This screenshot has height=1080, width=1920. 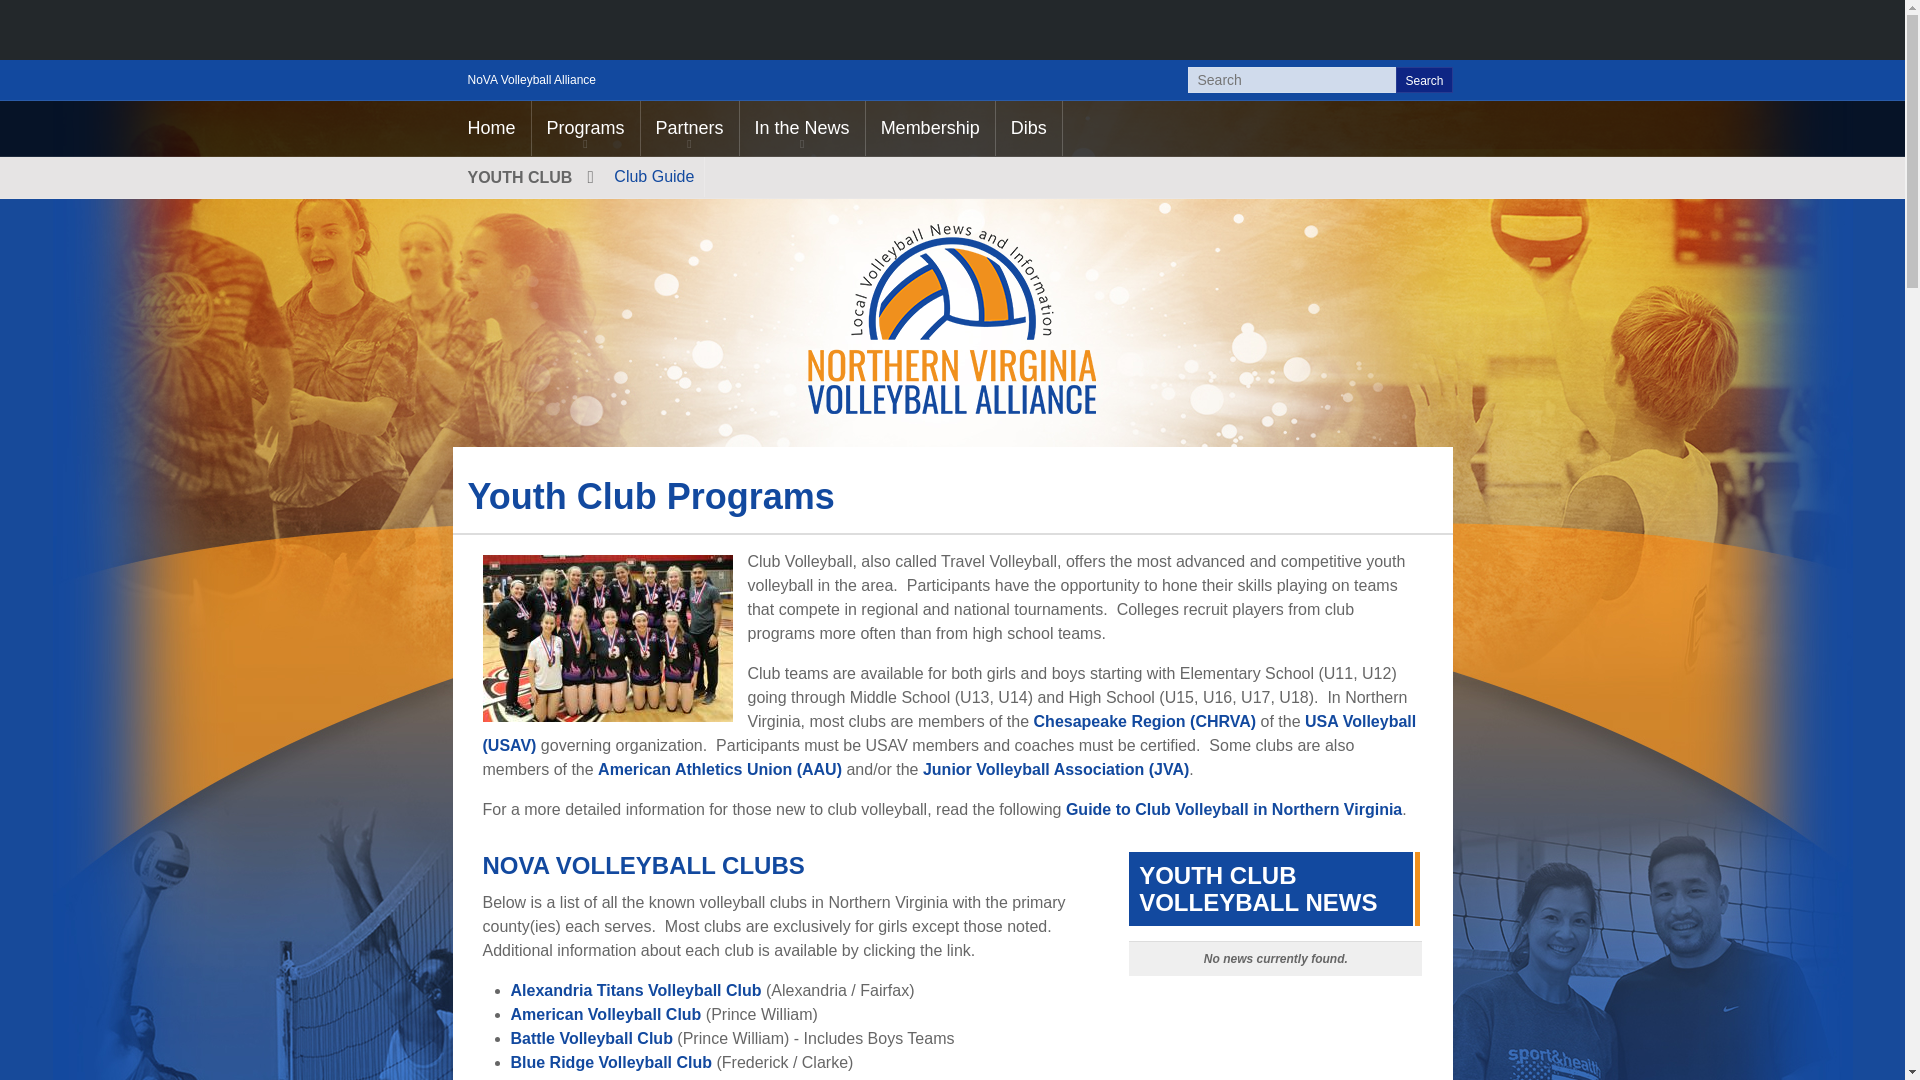 What do you see at coordinates (611, 1062) in the screenshot?
I see `Blue Ridge Volleyball Club` at bounding box center [611, 1062].